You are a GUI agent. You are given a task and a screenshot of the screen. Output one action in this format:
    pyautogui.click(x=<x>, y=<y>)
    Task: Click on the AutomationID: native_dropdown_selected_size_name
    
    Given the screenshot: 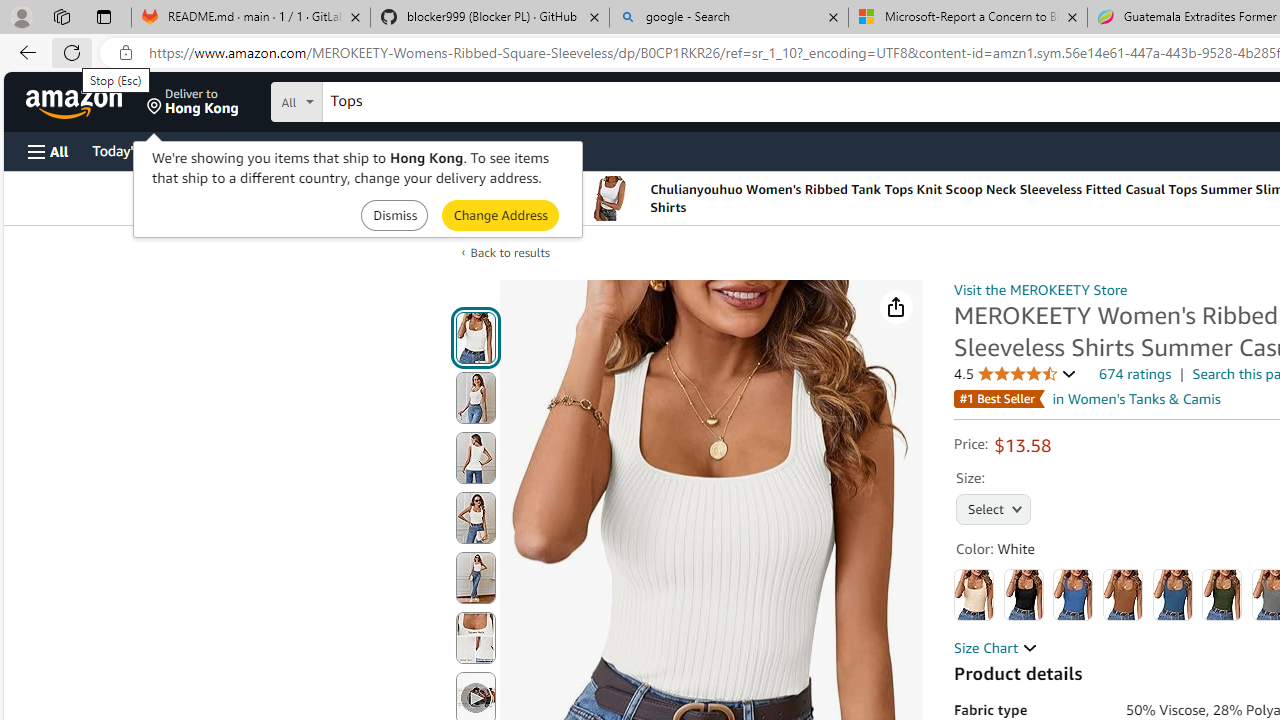 What is the action you would take?
    pyautogui.click(x=994, y=508)
    